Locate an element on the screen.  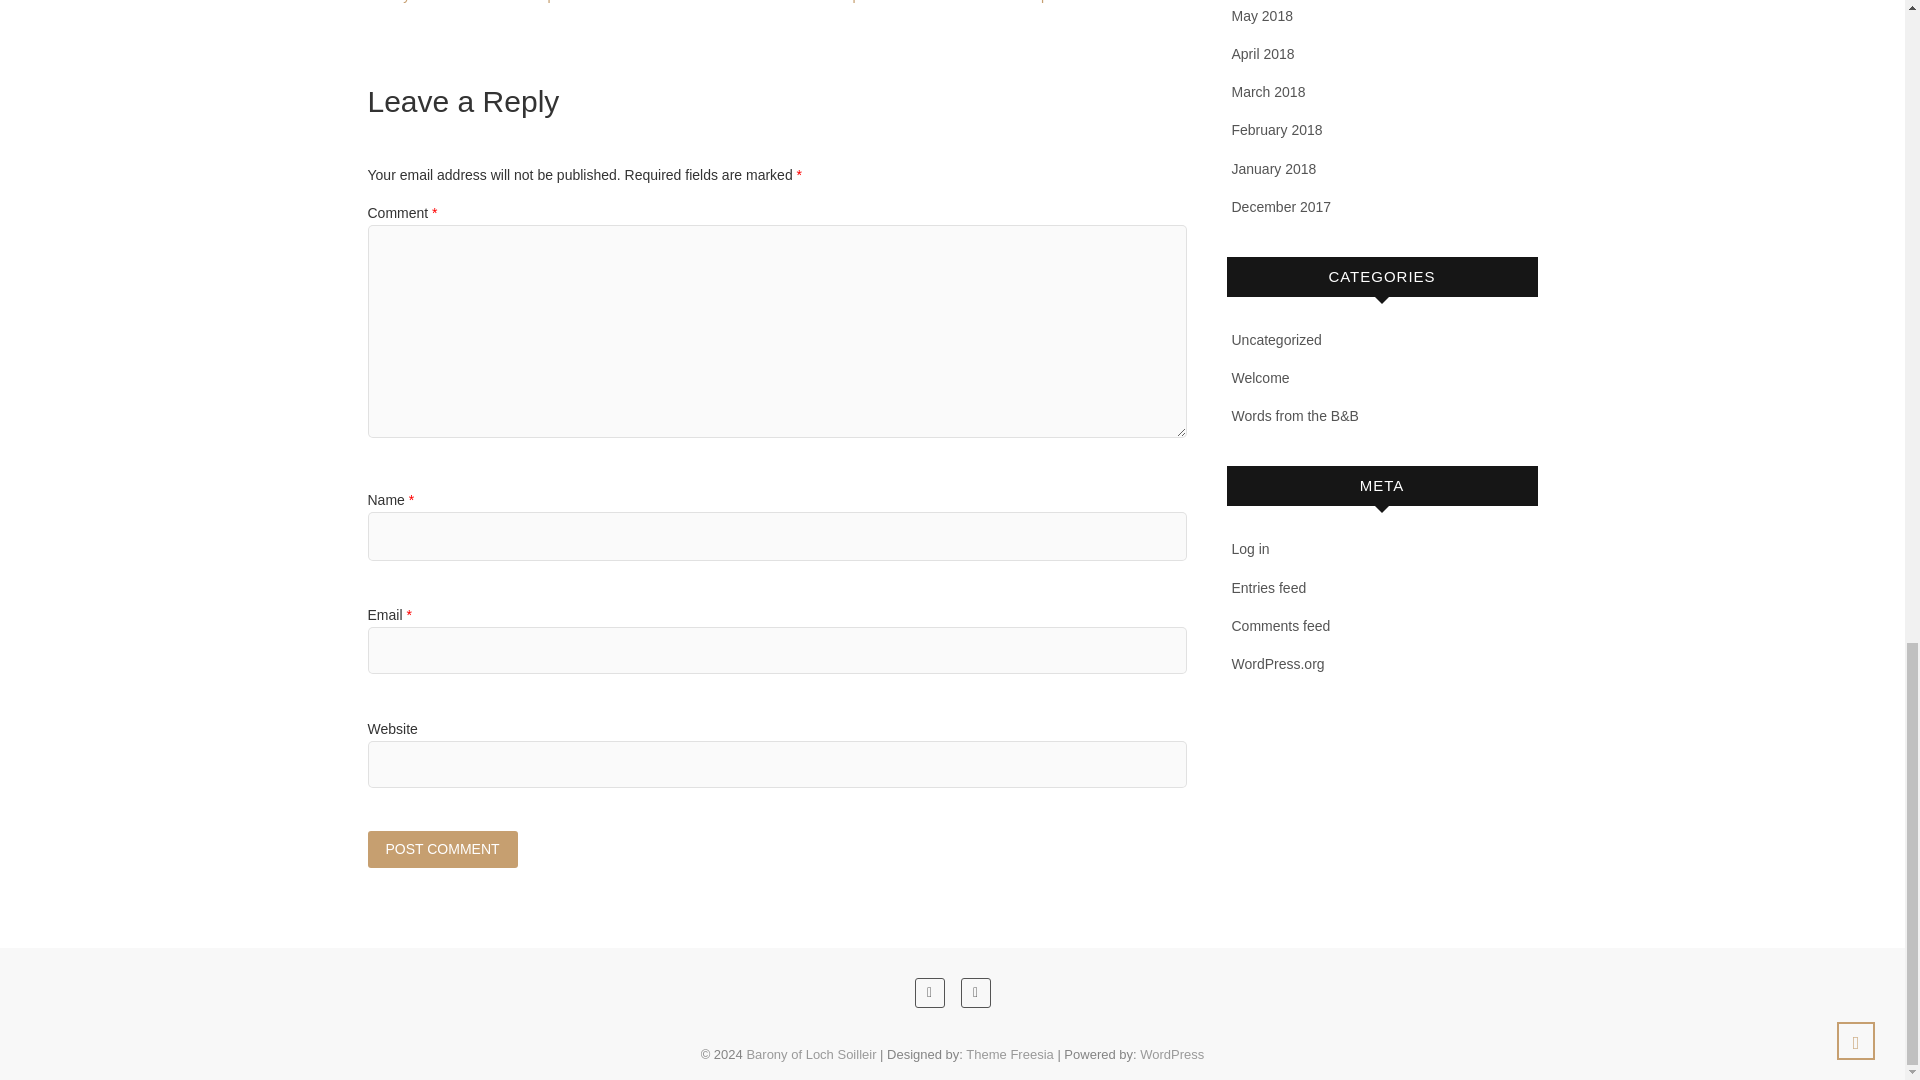
WordPress is located at coordinates (1172, 1054).